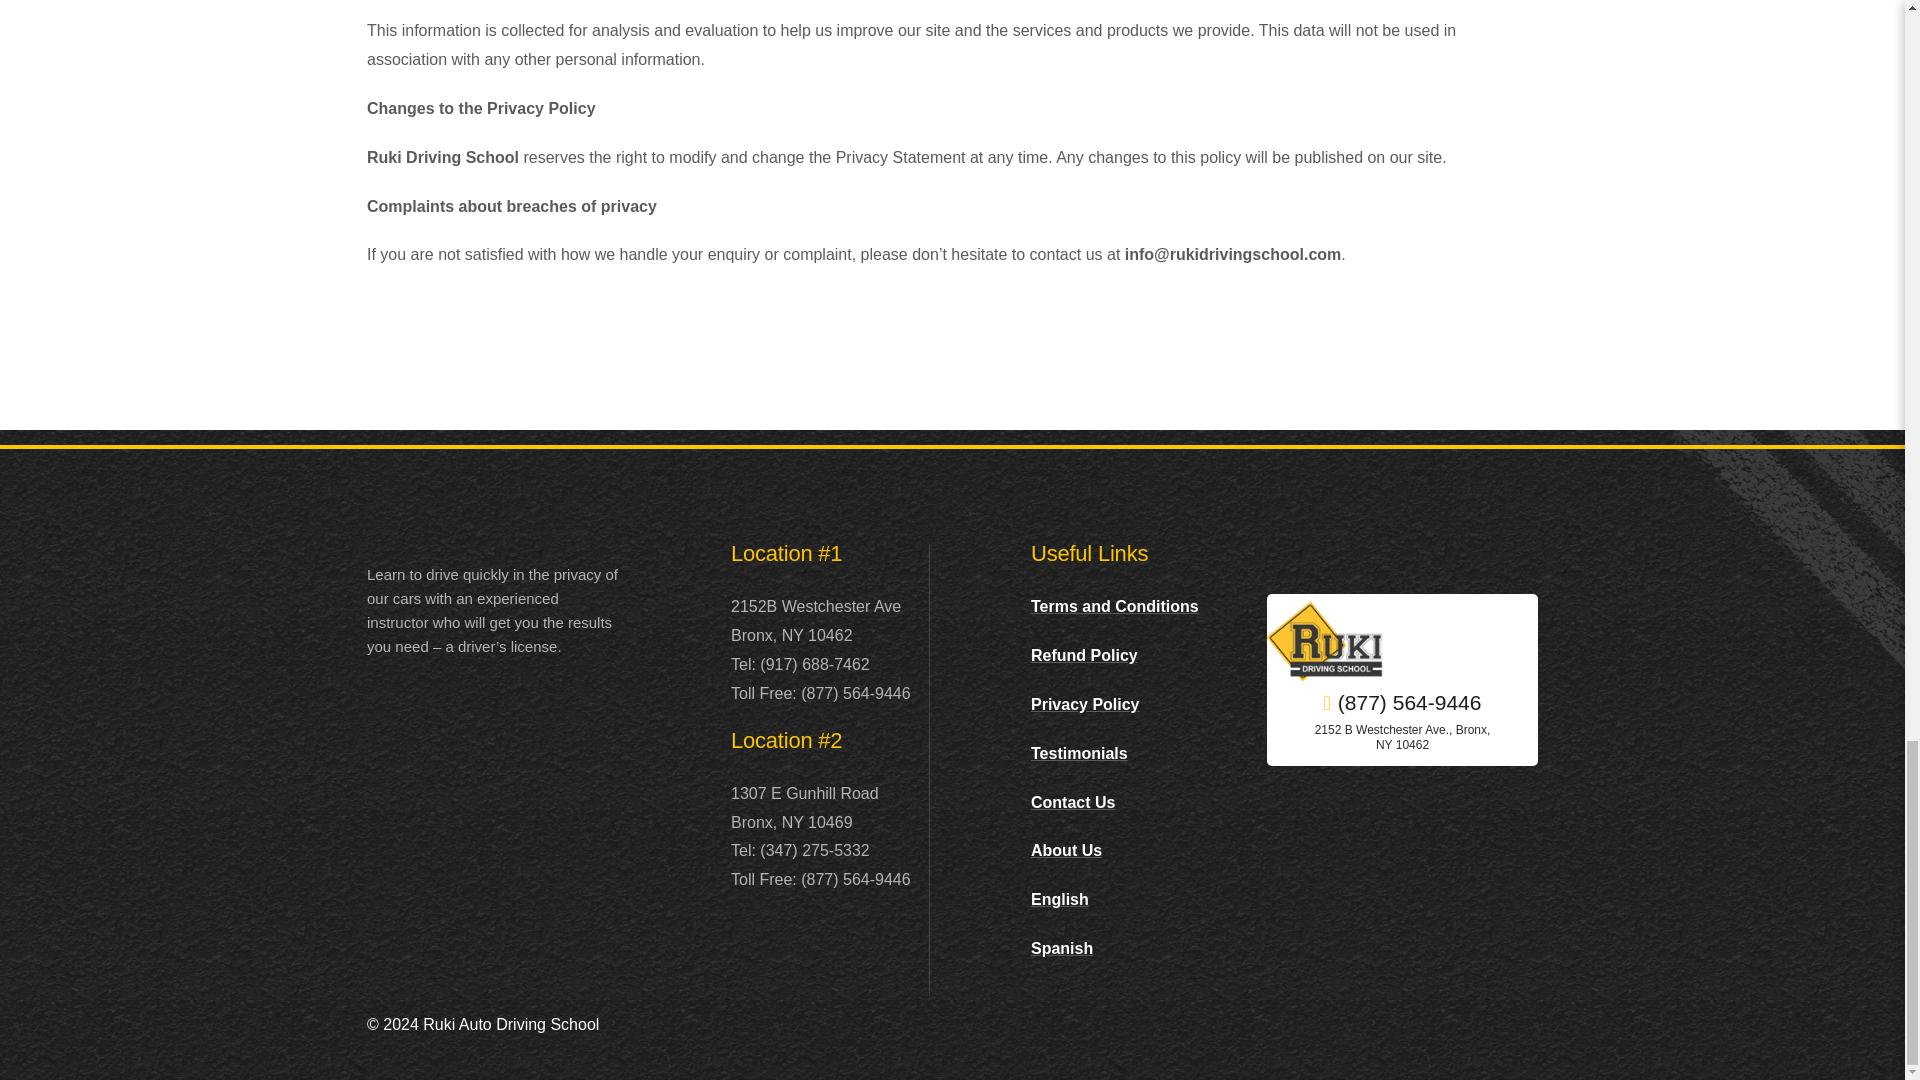  I want to click on About Us, so click(1066, 850).